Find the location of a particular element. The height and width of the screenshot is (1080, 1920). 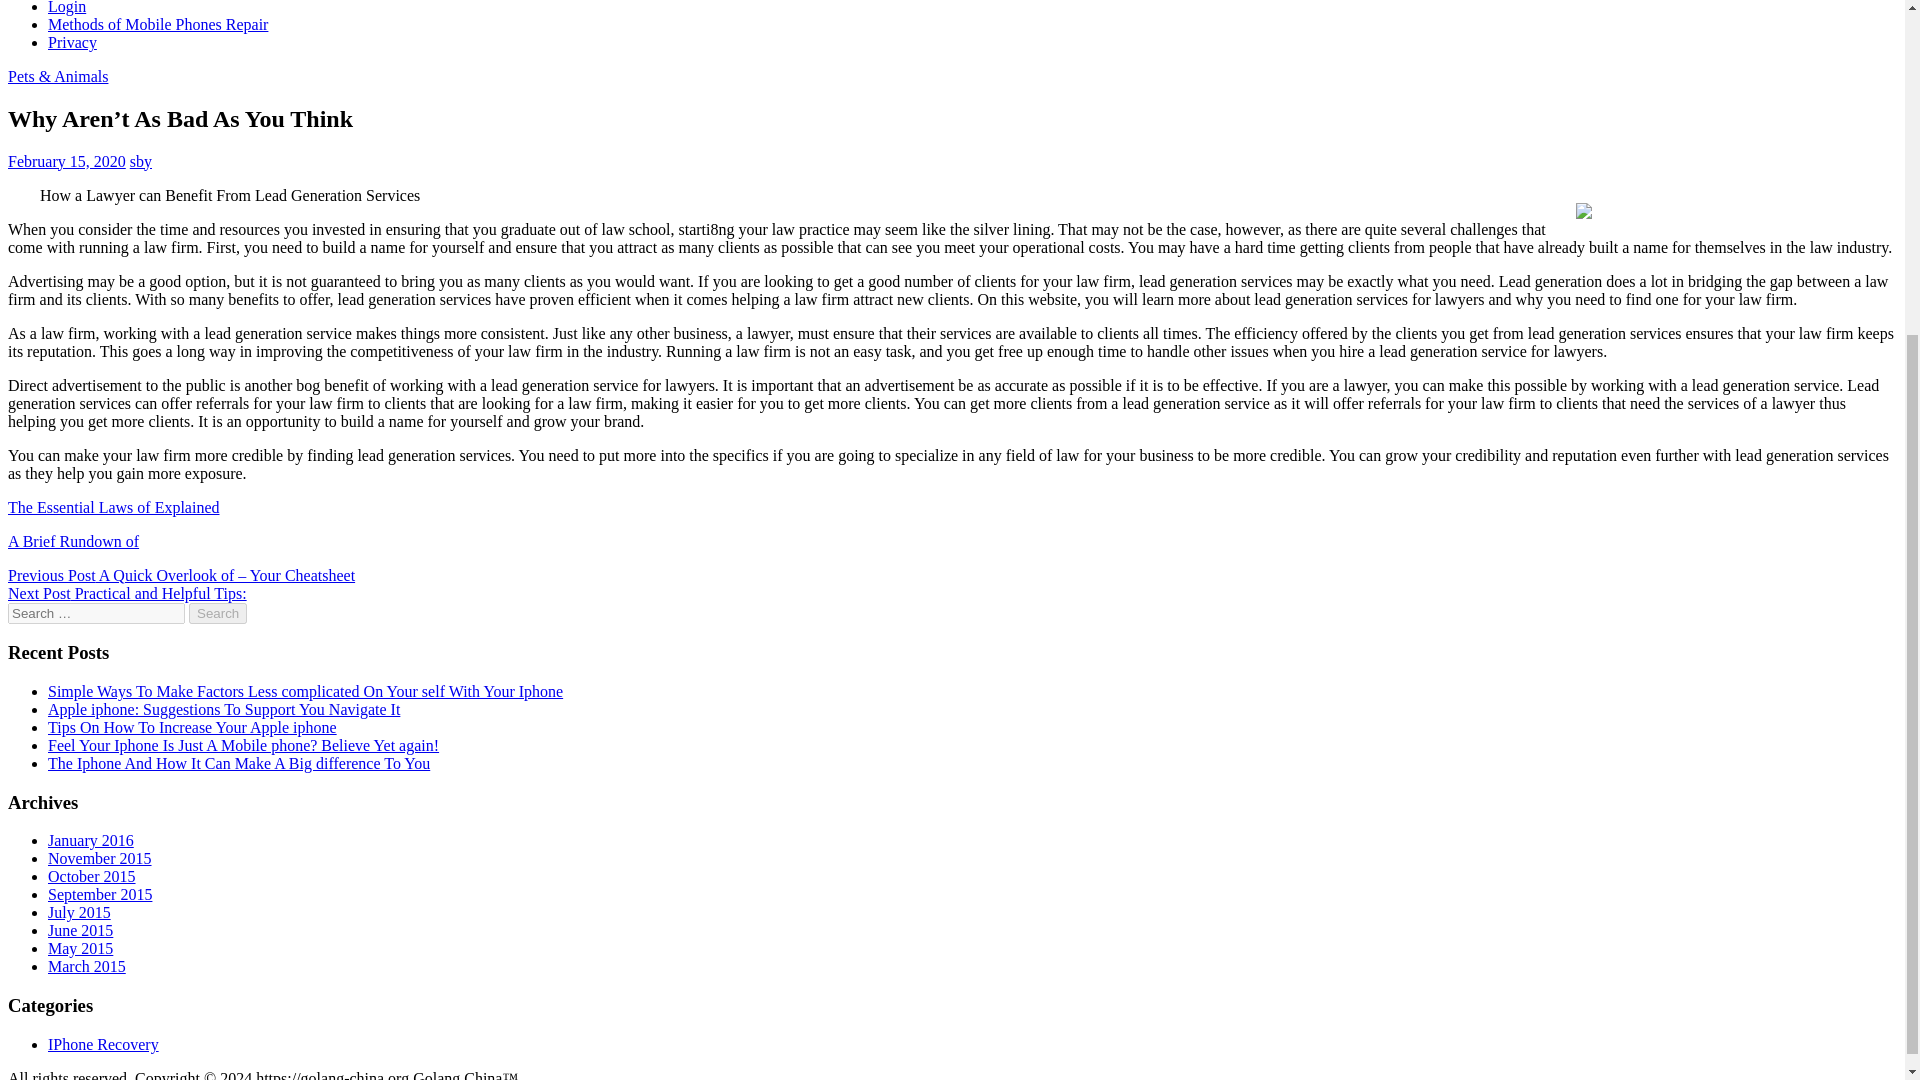

Search is located at coordinates (218, 613).